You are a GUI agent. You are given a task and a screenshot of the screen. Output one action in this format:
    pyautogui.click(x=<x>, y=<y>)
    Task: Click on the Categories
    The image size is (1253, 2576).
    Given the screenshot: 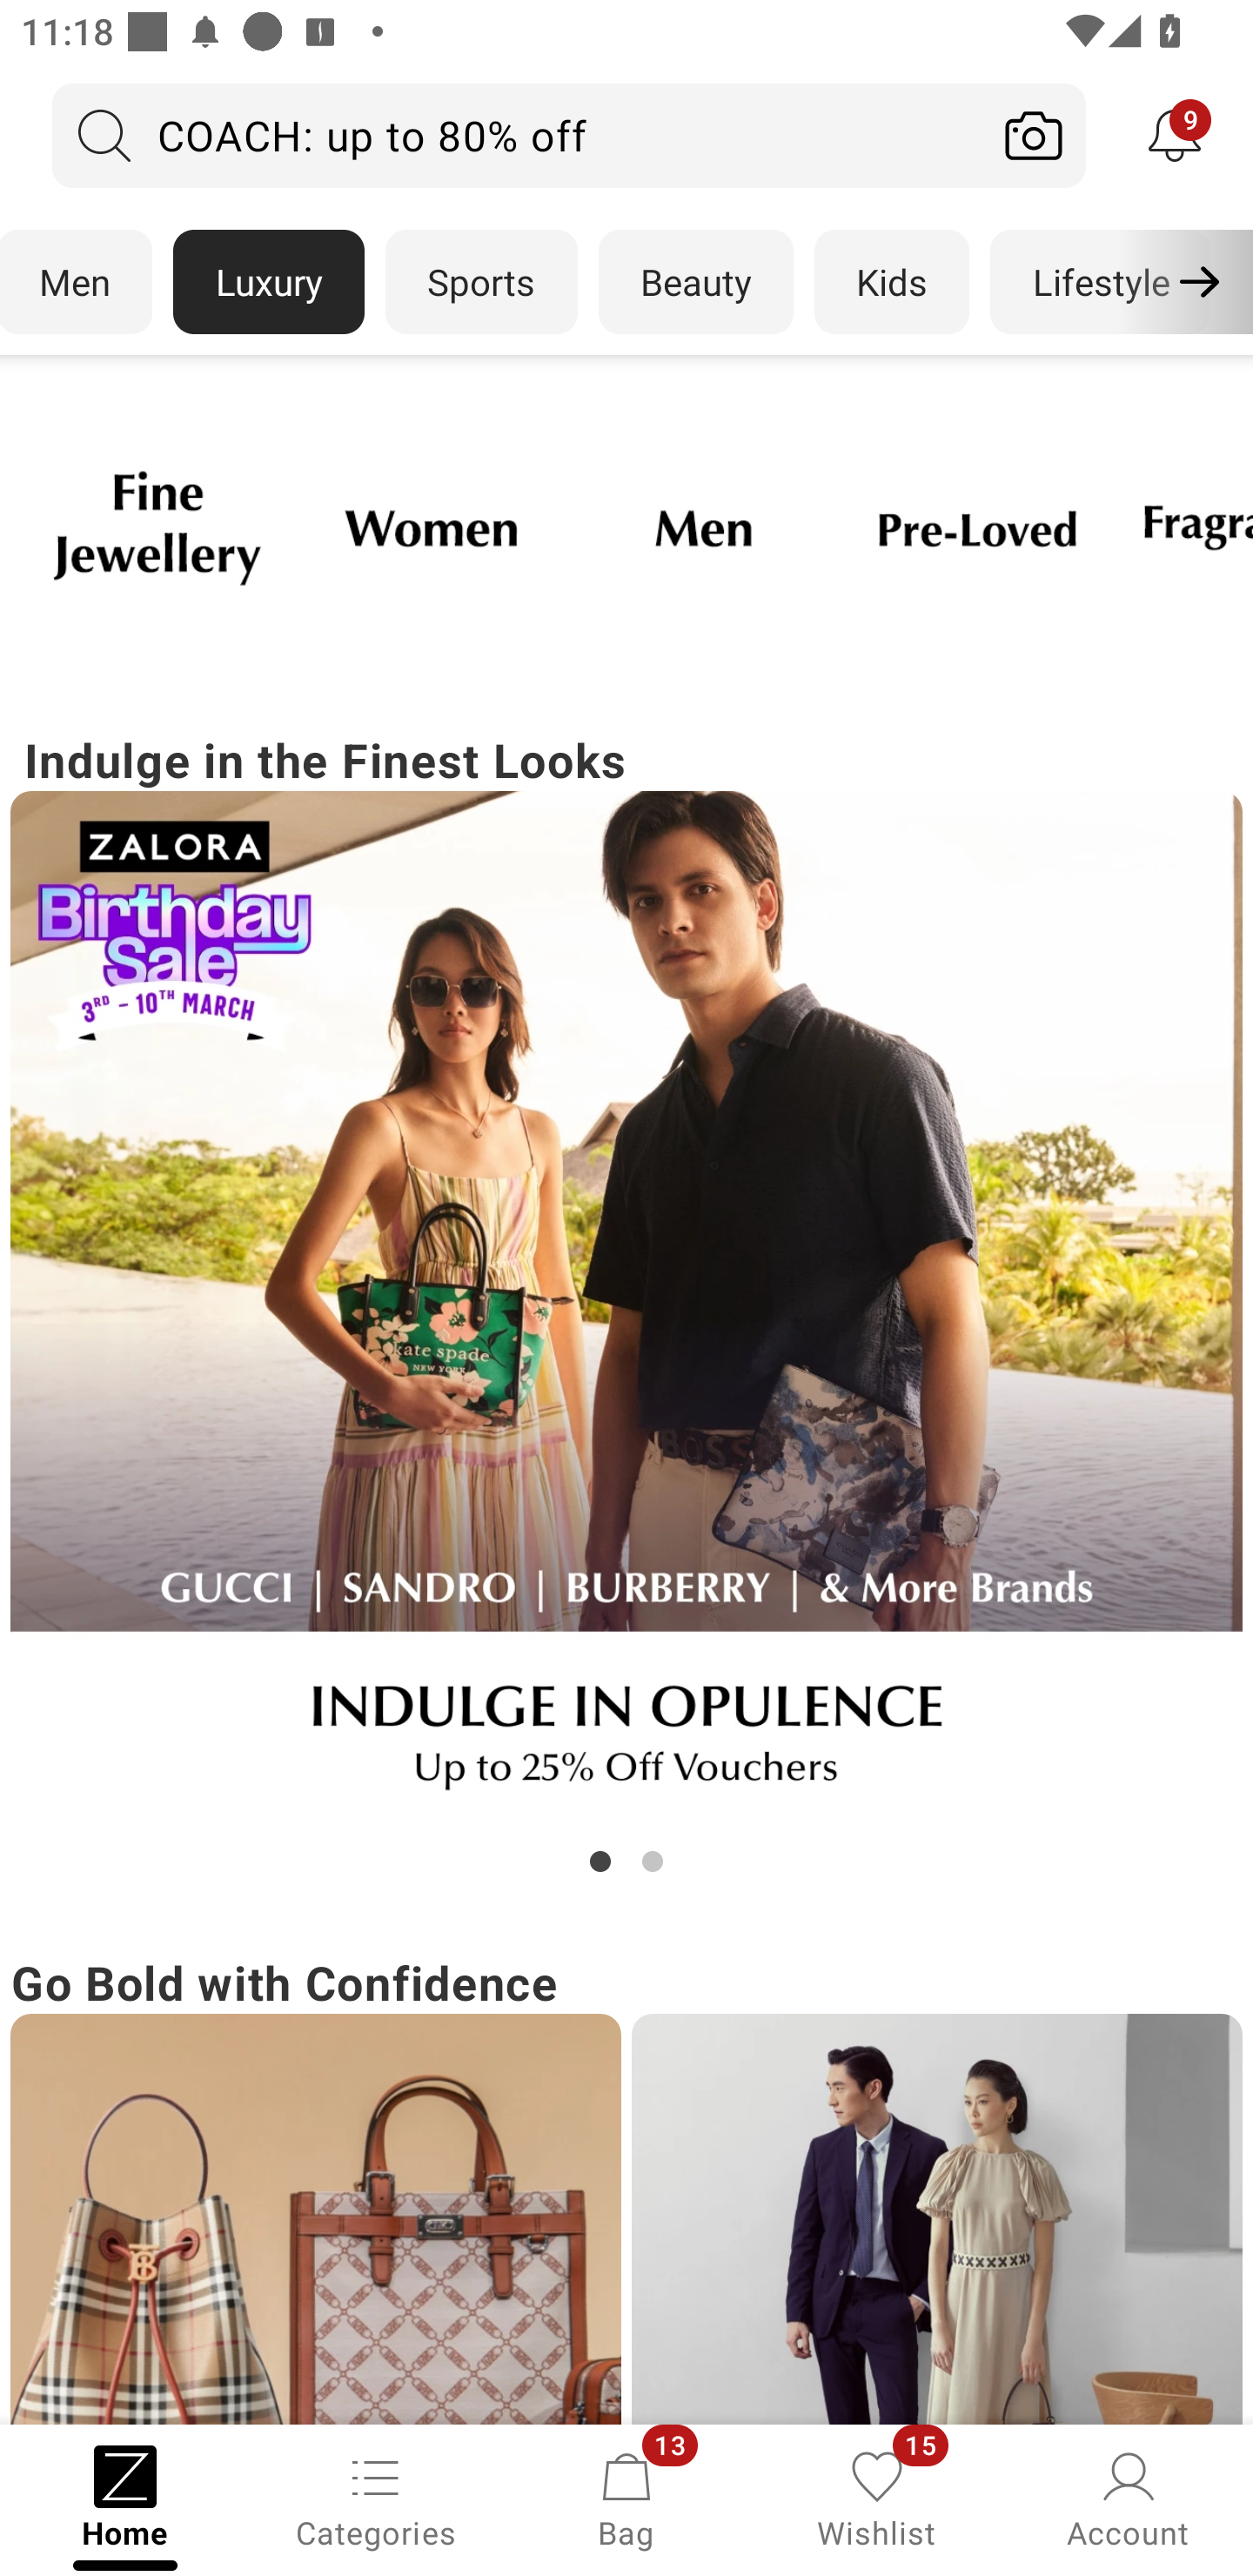 What is the action you would take?
    pyautogui.click(x=376, y=2498)
    